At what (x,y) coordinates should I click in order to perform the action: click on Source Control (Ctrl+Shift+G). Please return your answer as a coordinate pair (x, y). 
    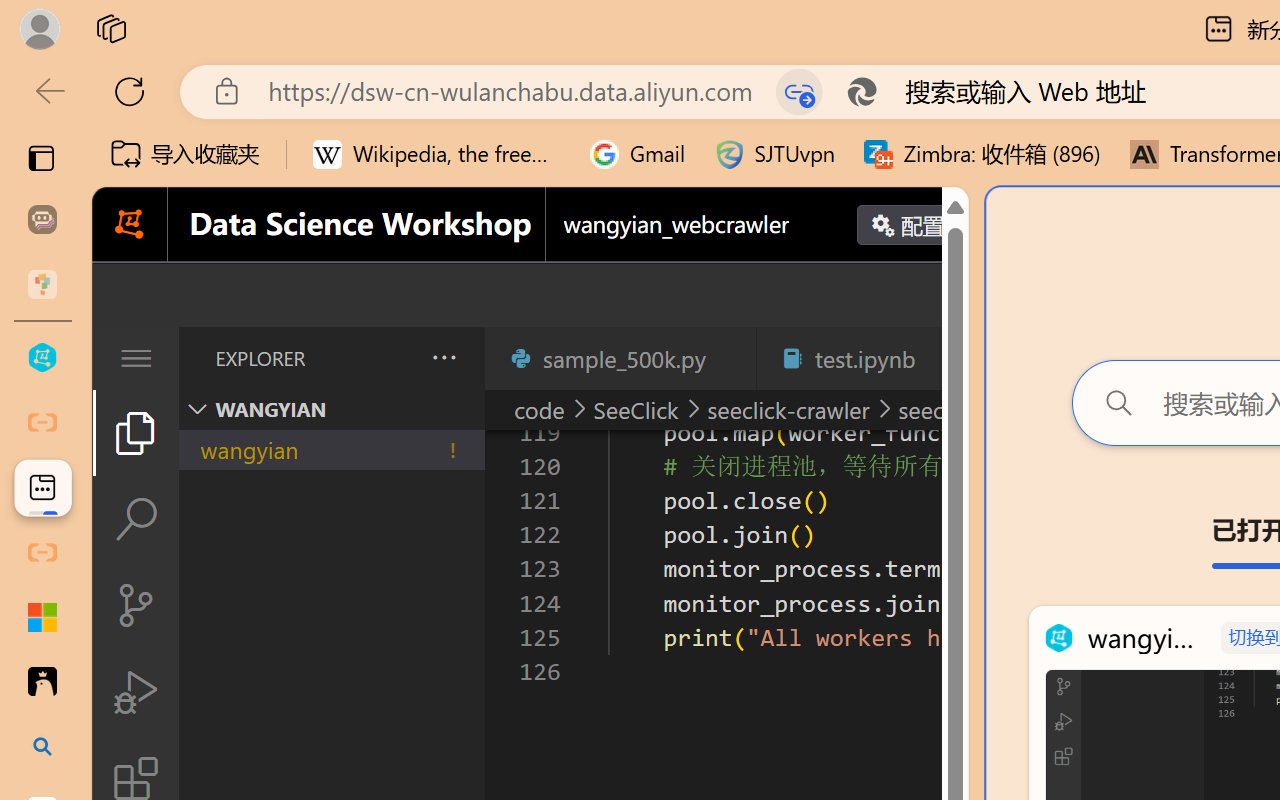
    Looking at the image, I should click on (136, 604).